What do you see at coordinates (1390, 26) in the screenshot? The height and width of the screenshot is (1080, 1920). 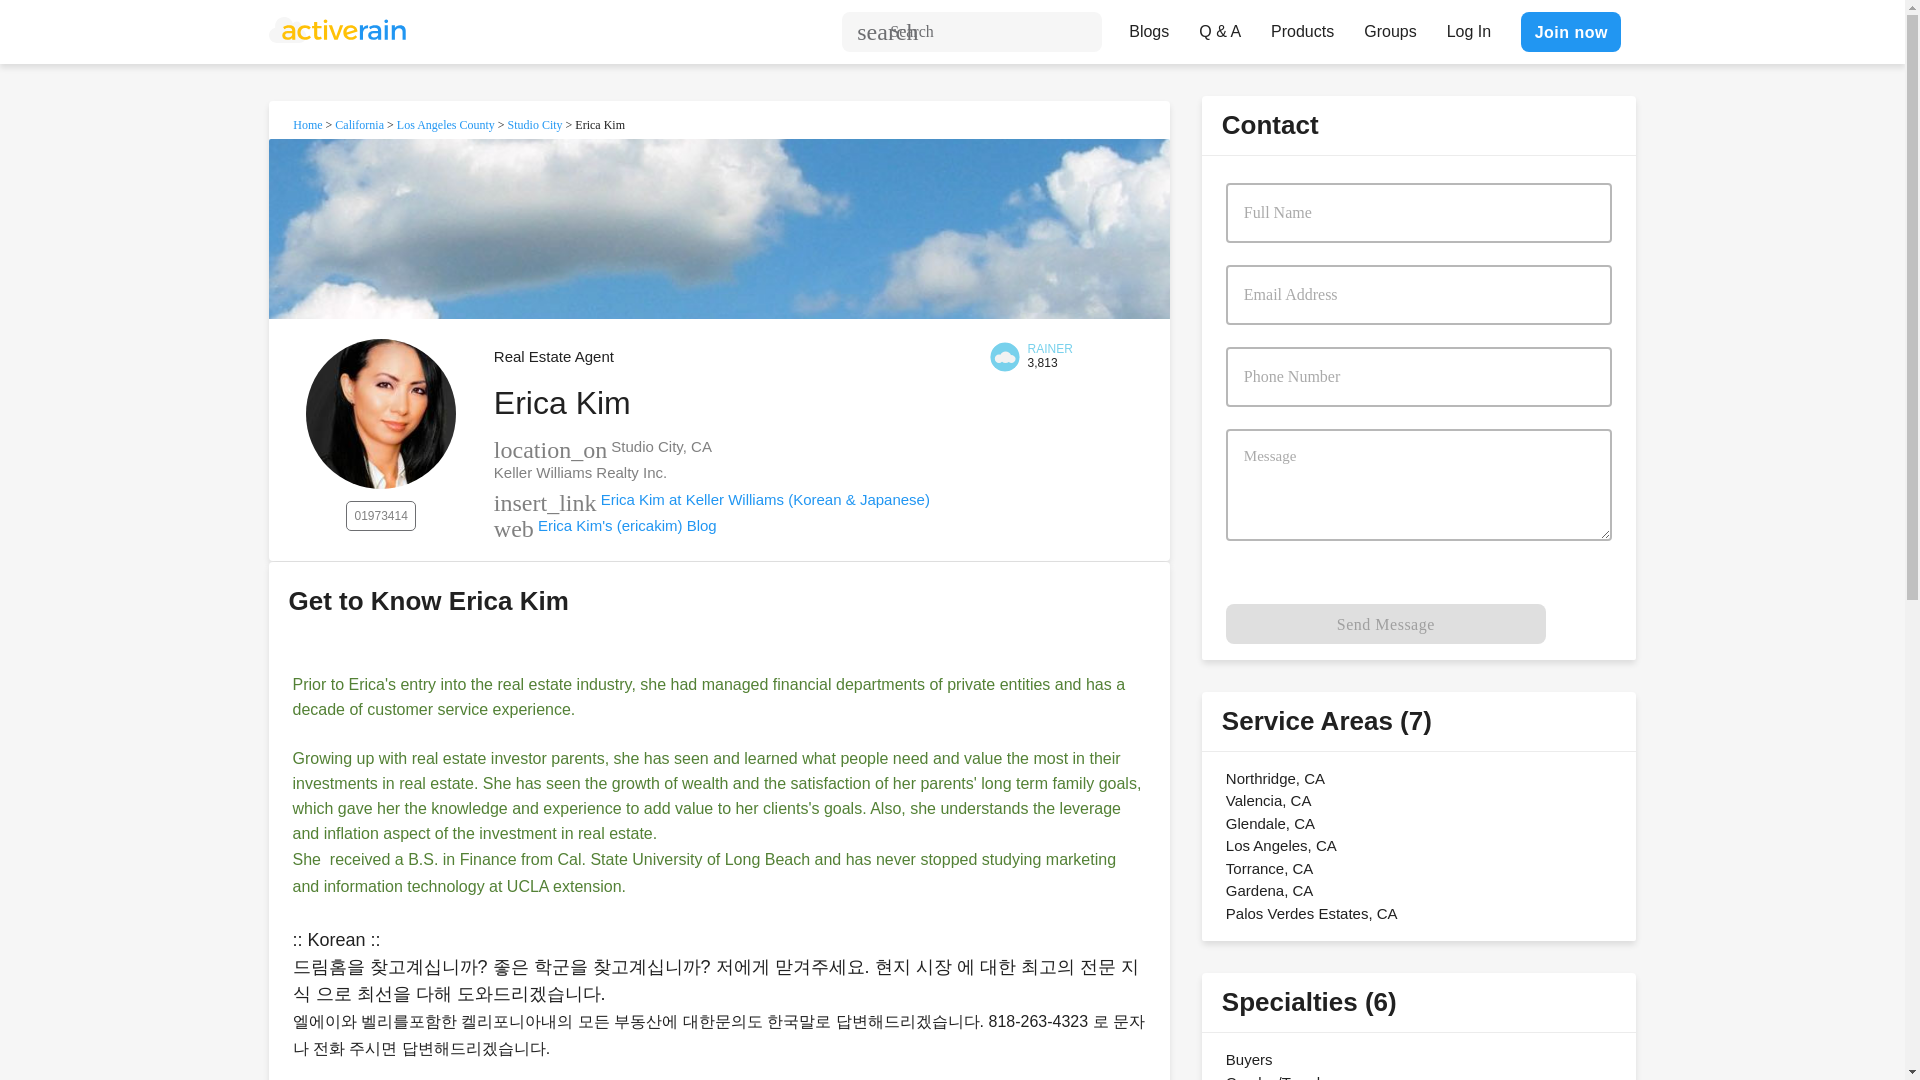 I see `Groups` at bounding box center [1390, 26].